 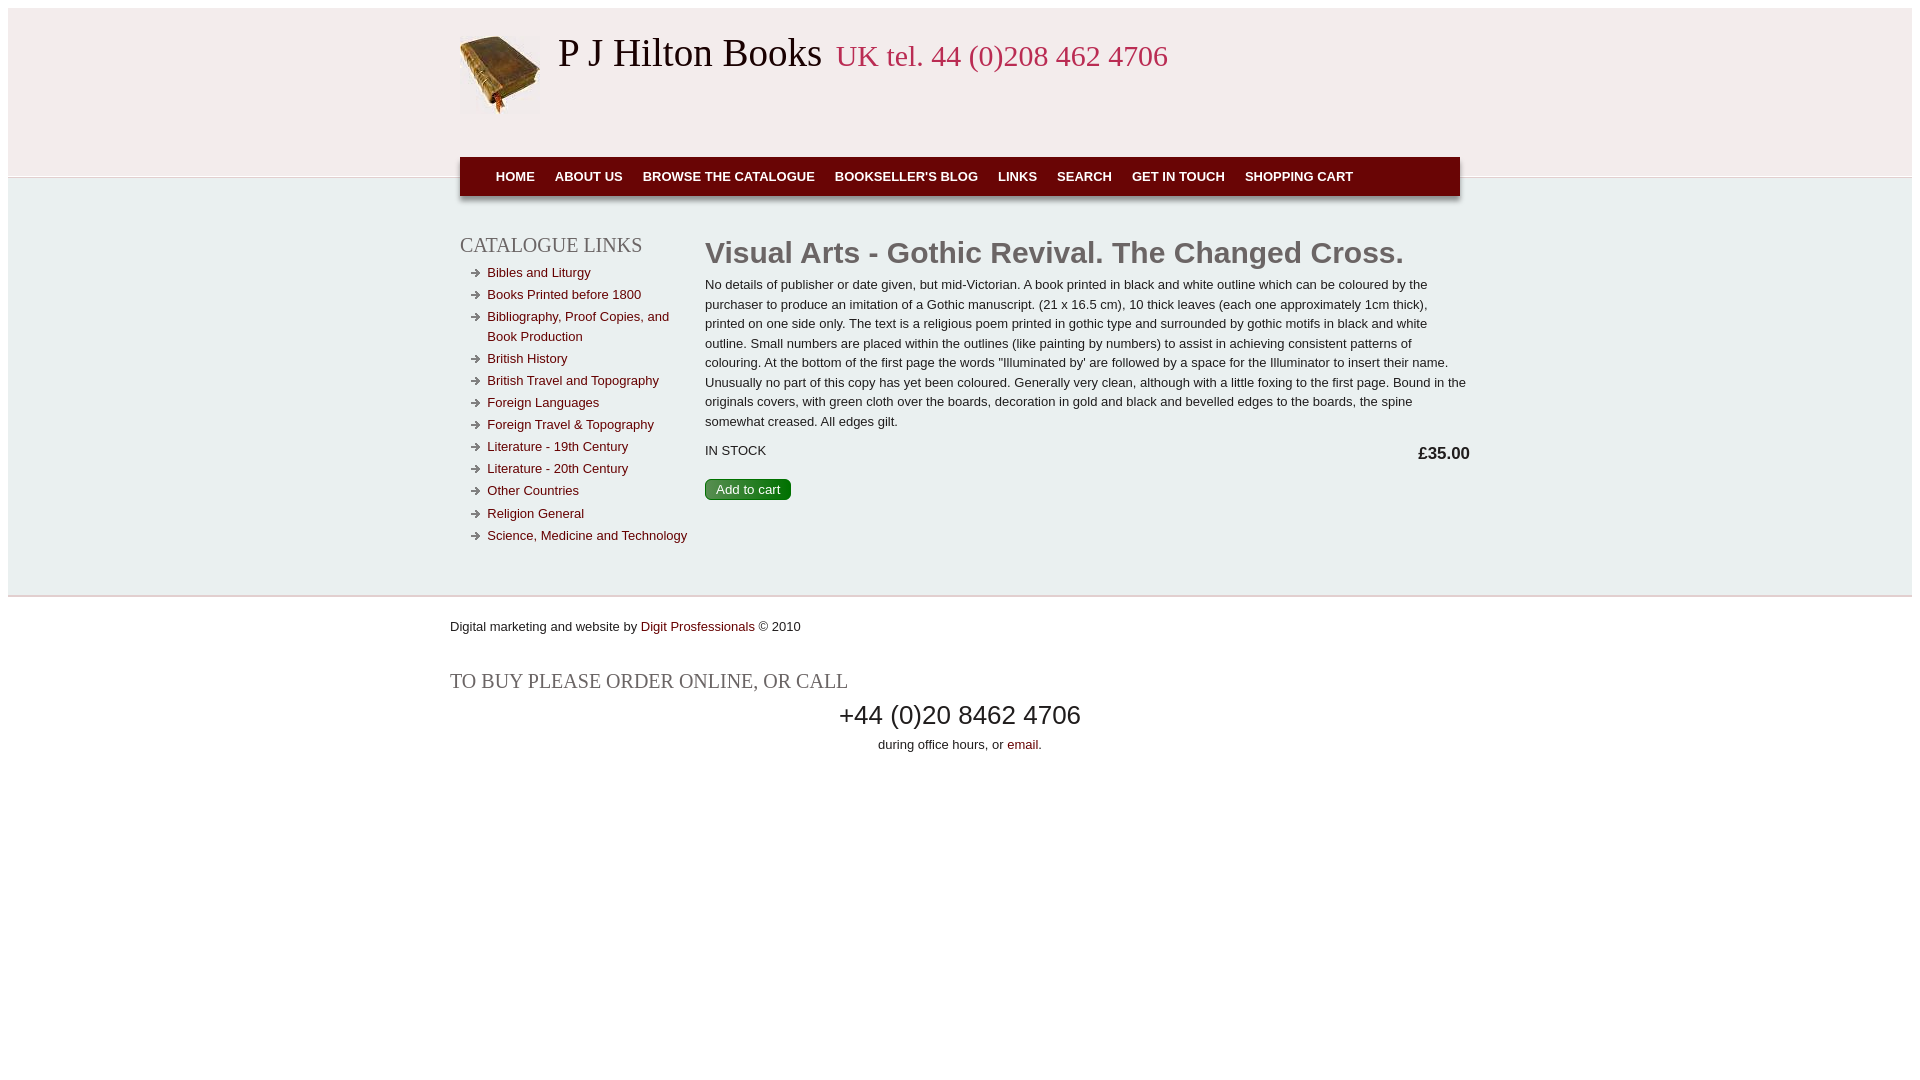 What do you see at coordinates (538, 272) in the screenshot?
I see `Bibles and Liturgy` at bounding box center [538, 272].